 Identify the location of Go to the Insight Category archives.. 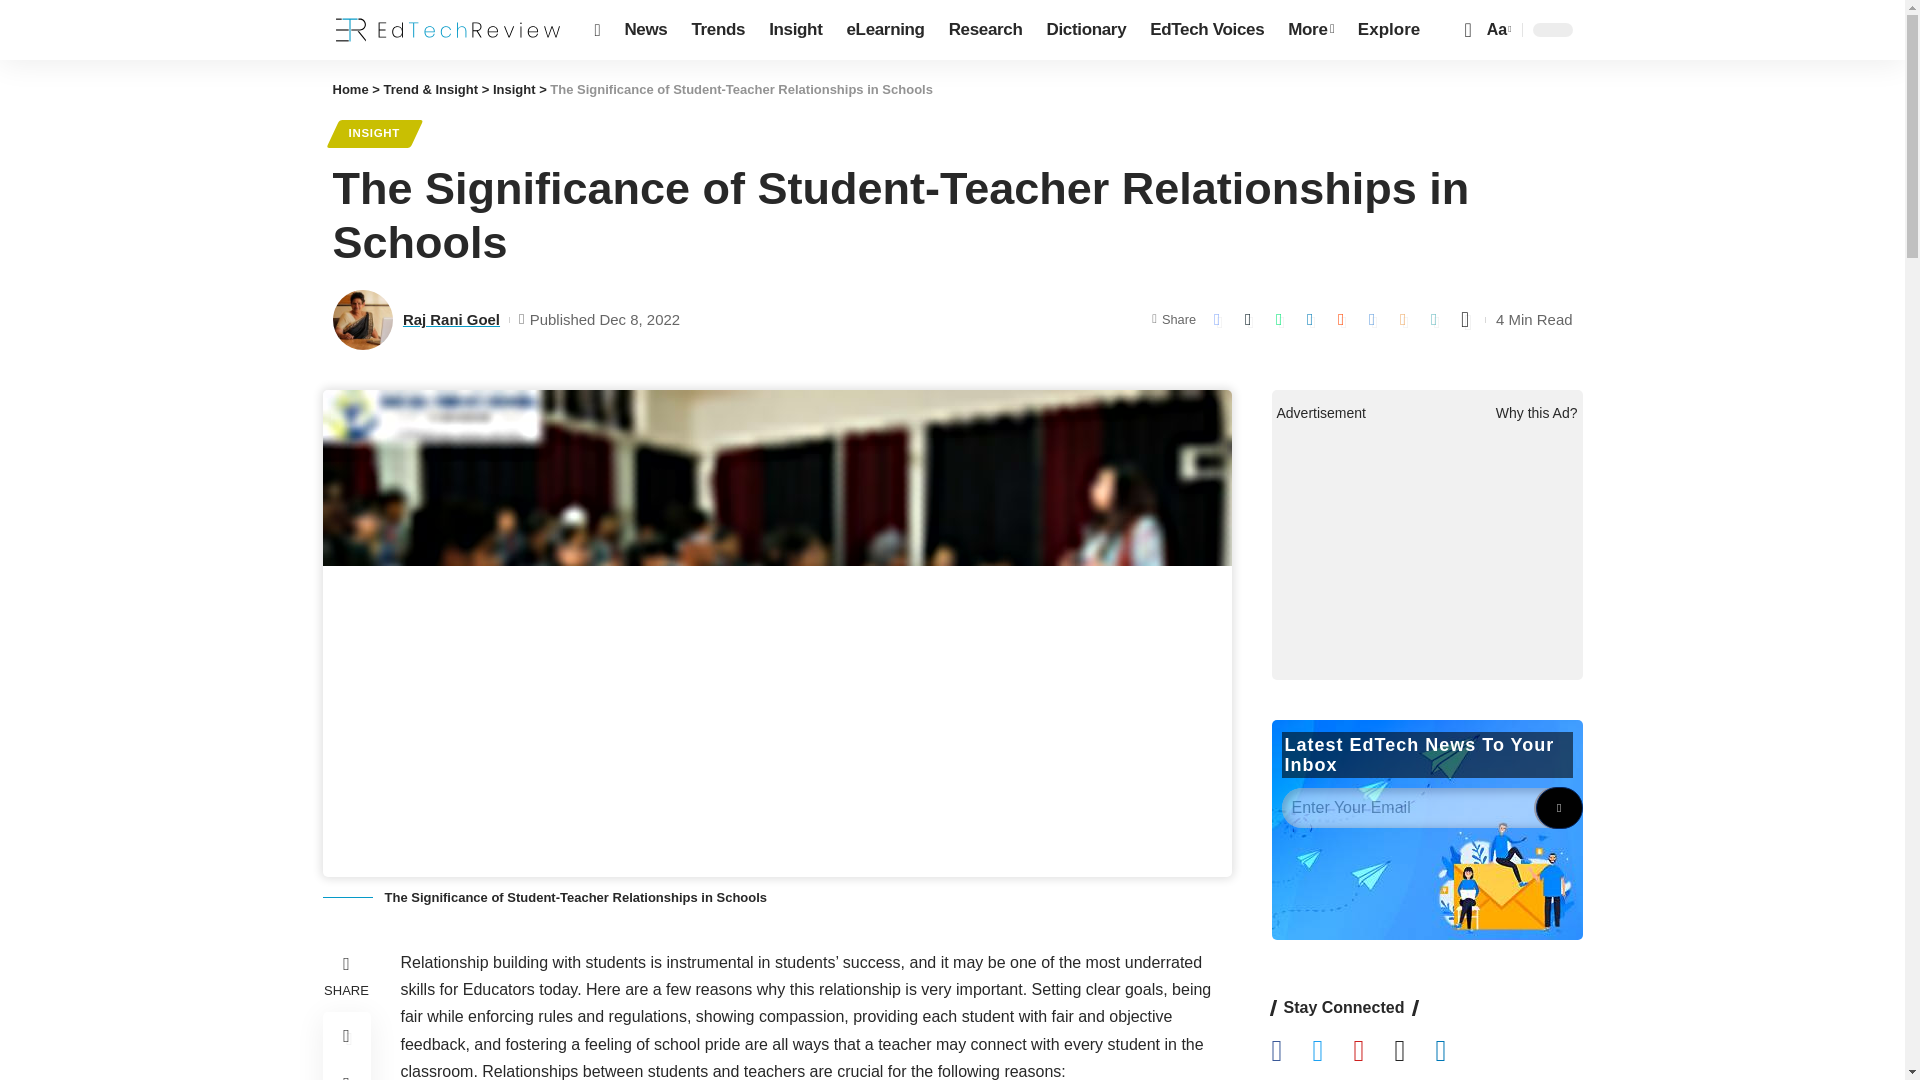
(514, 90).